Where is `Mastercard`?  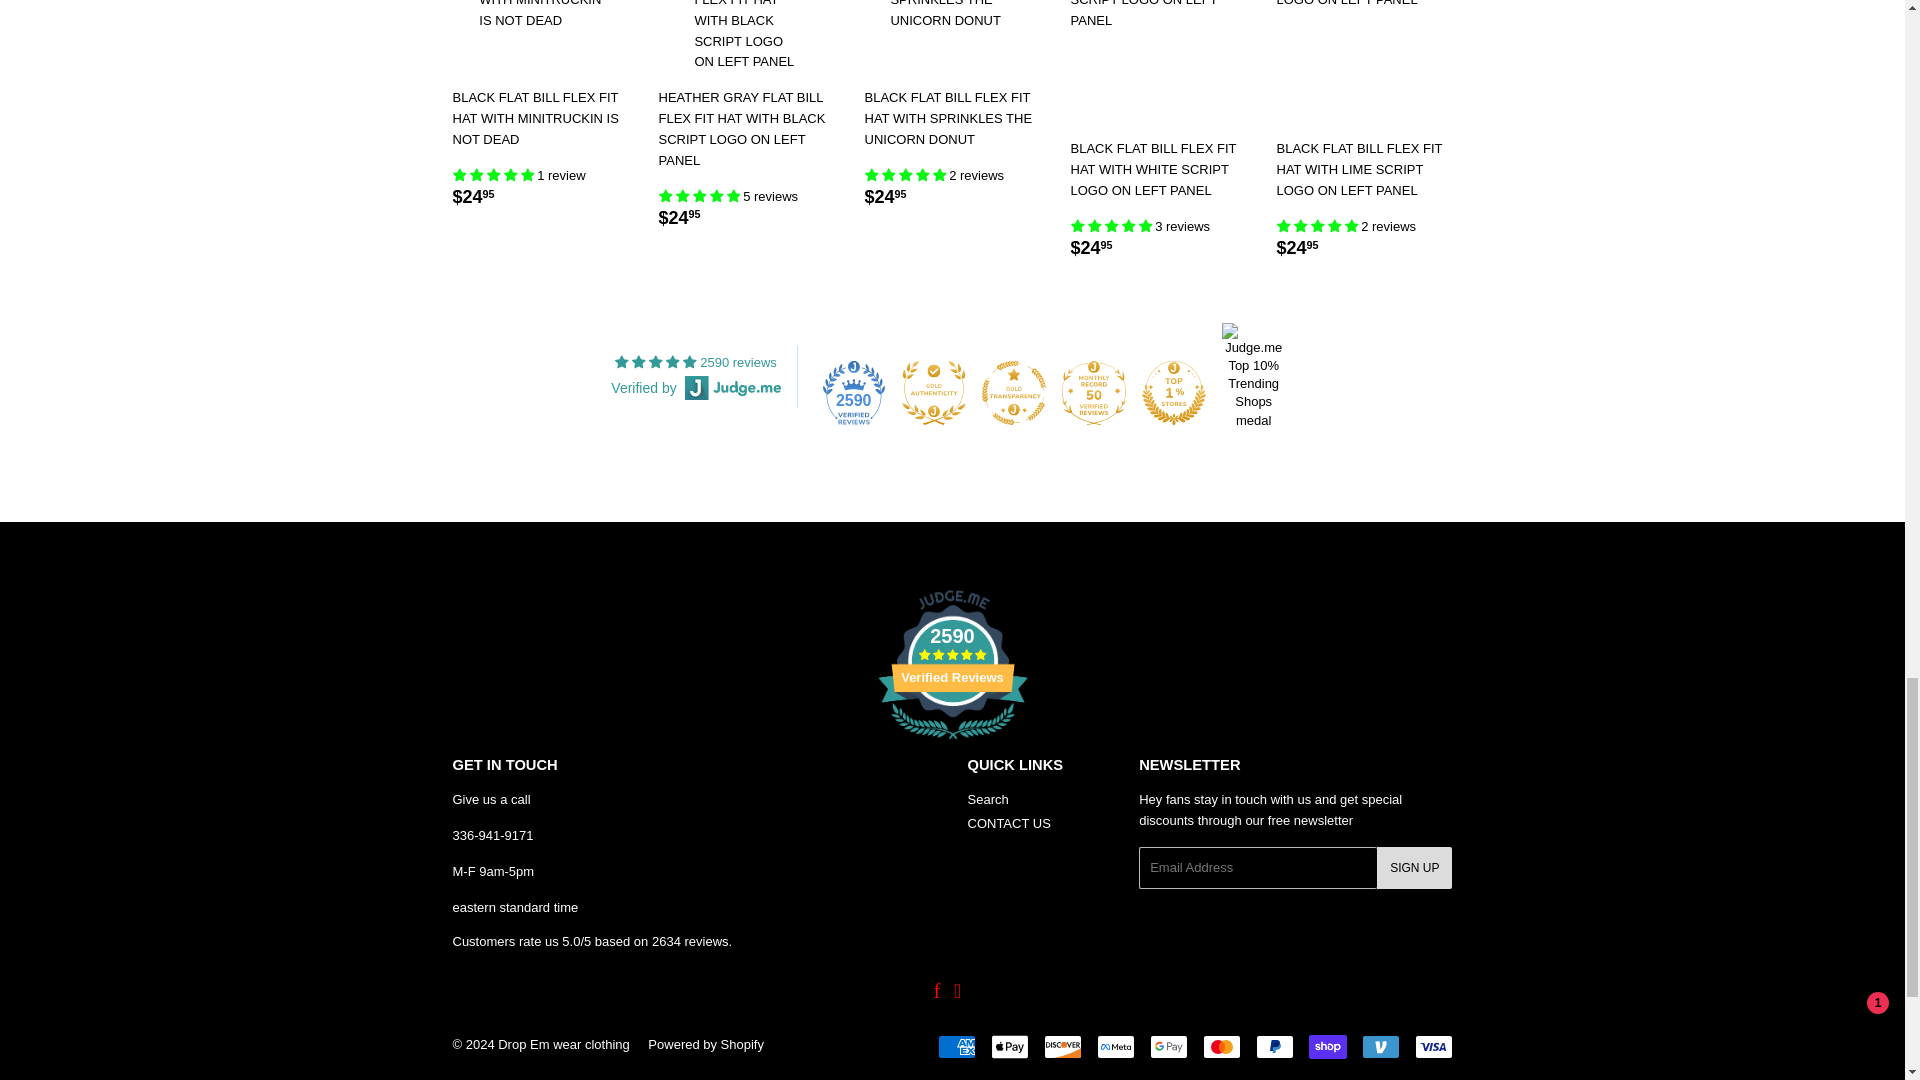
Mastercard is located at coordinates (1220, 1046).